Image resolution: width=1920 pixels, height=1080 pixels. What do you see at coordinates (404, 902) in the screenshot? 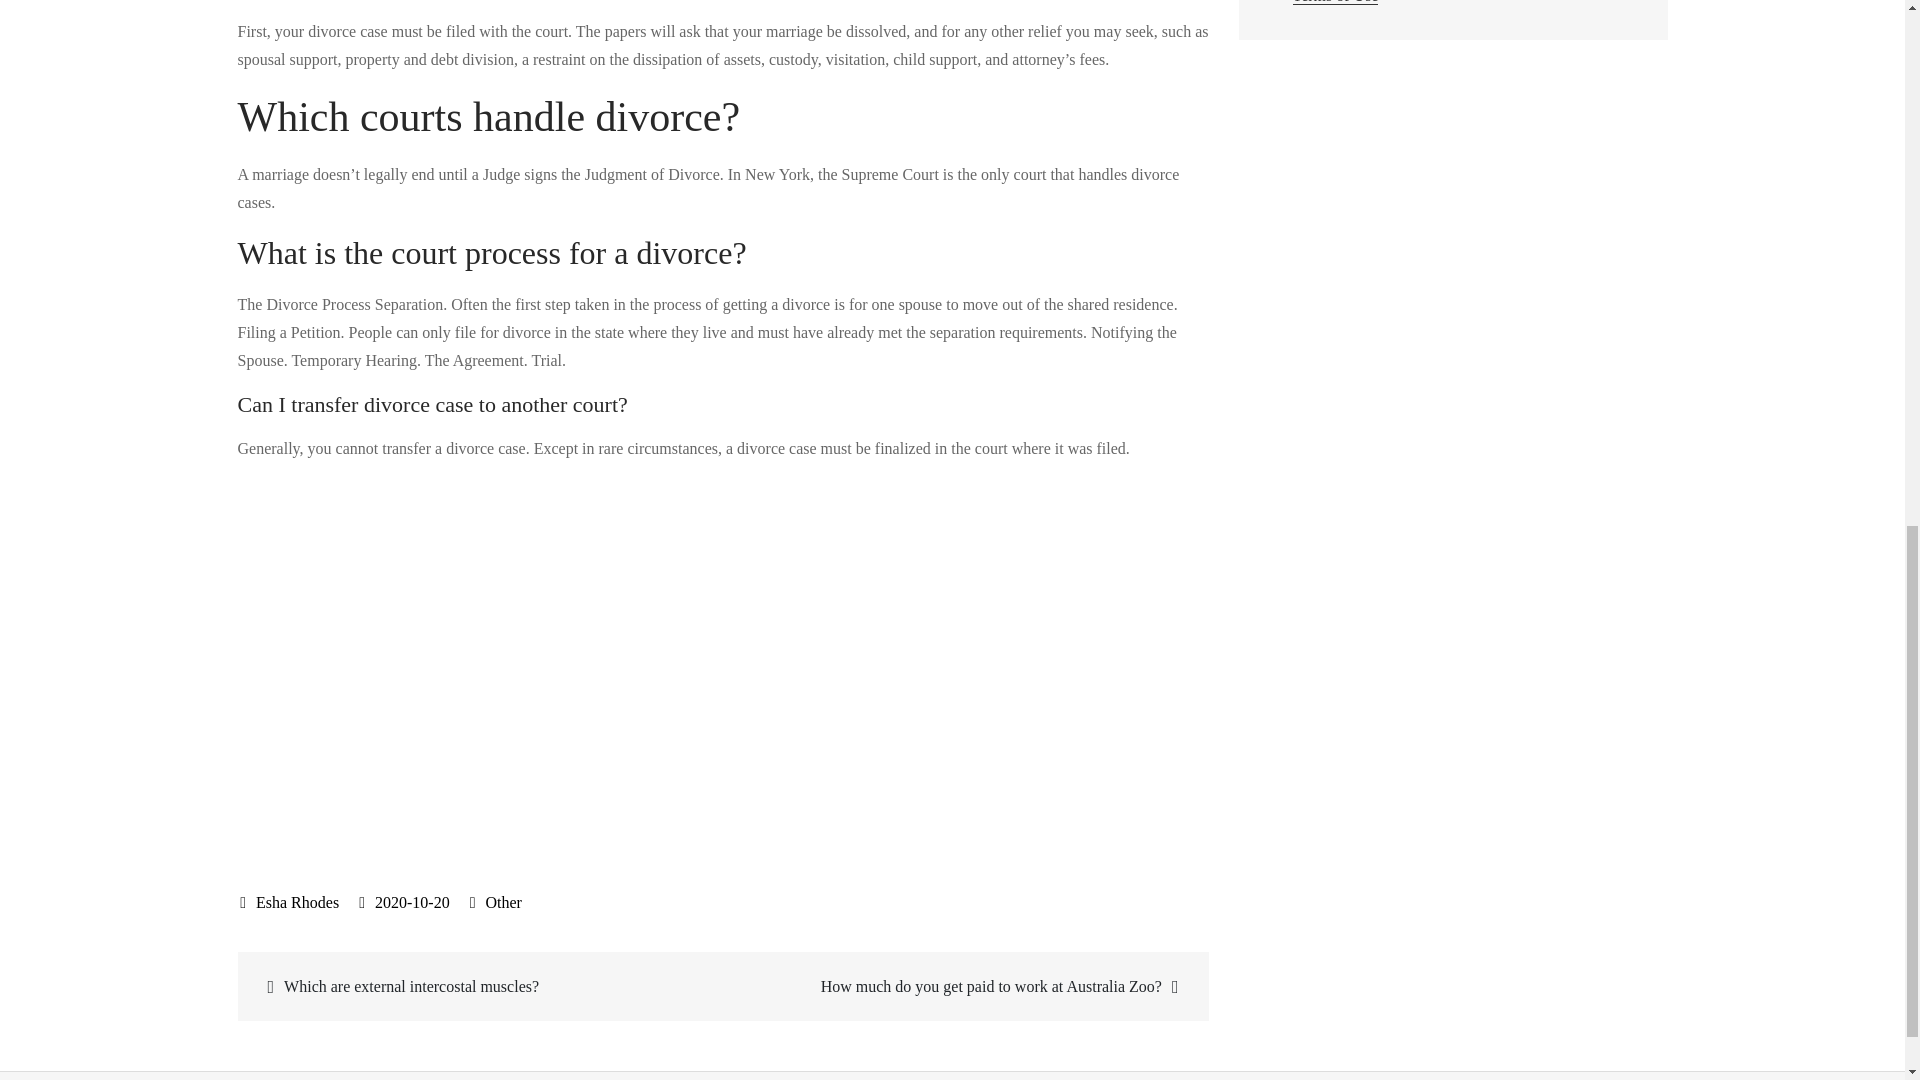
I see `2020-10-20` at bounding box center [404, 902].